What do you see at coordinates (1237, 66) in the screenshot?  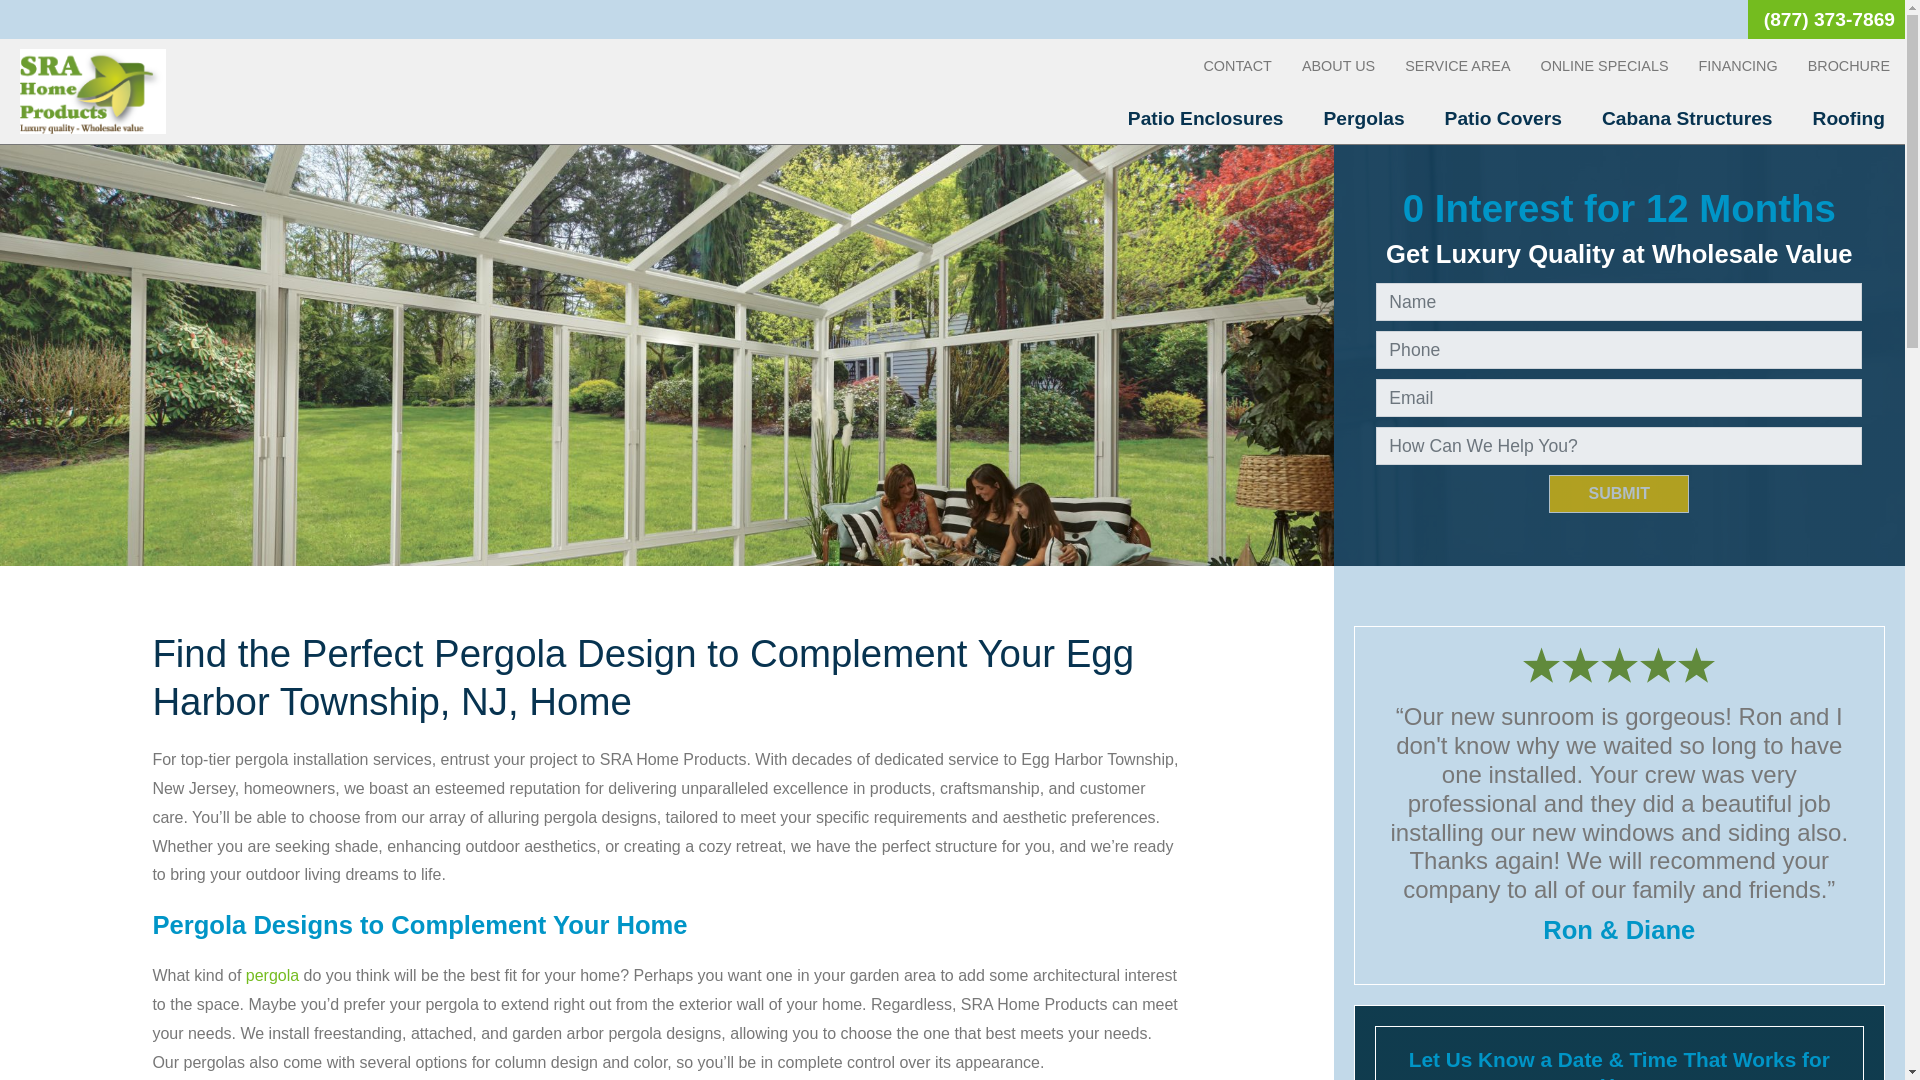 I see `CONTACT` at bounding box center [1237, 66].